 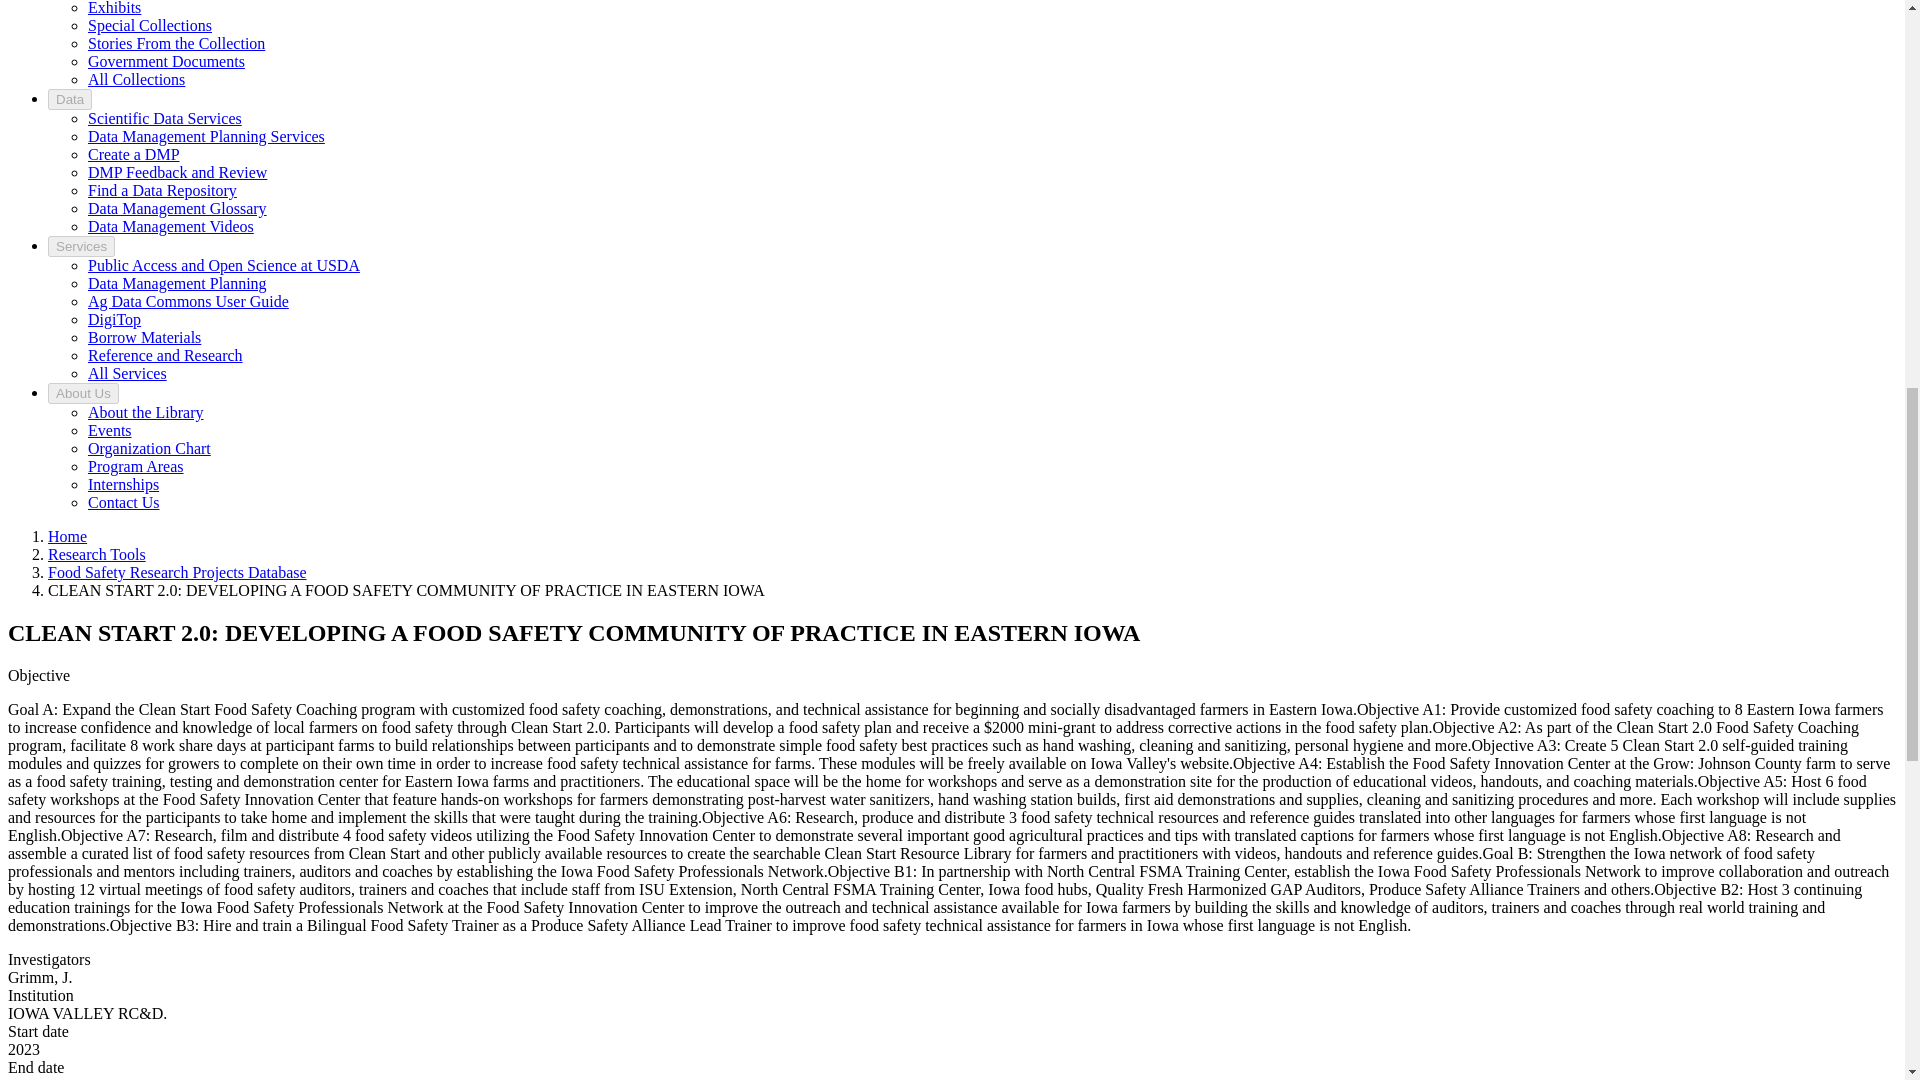 What do you see at coordinates (150, 25) in the screenshot?
I see `Special Collections` at bounding box center [150, 25].